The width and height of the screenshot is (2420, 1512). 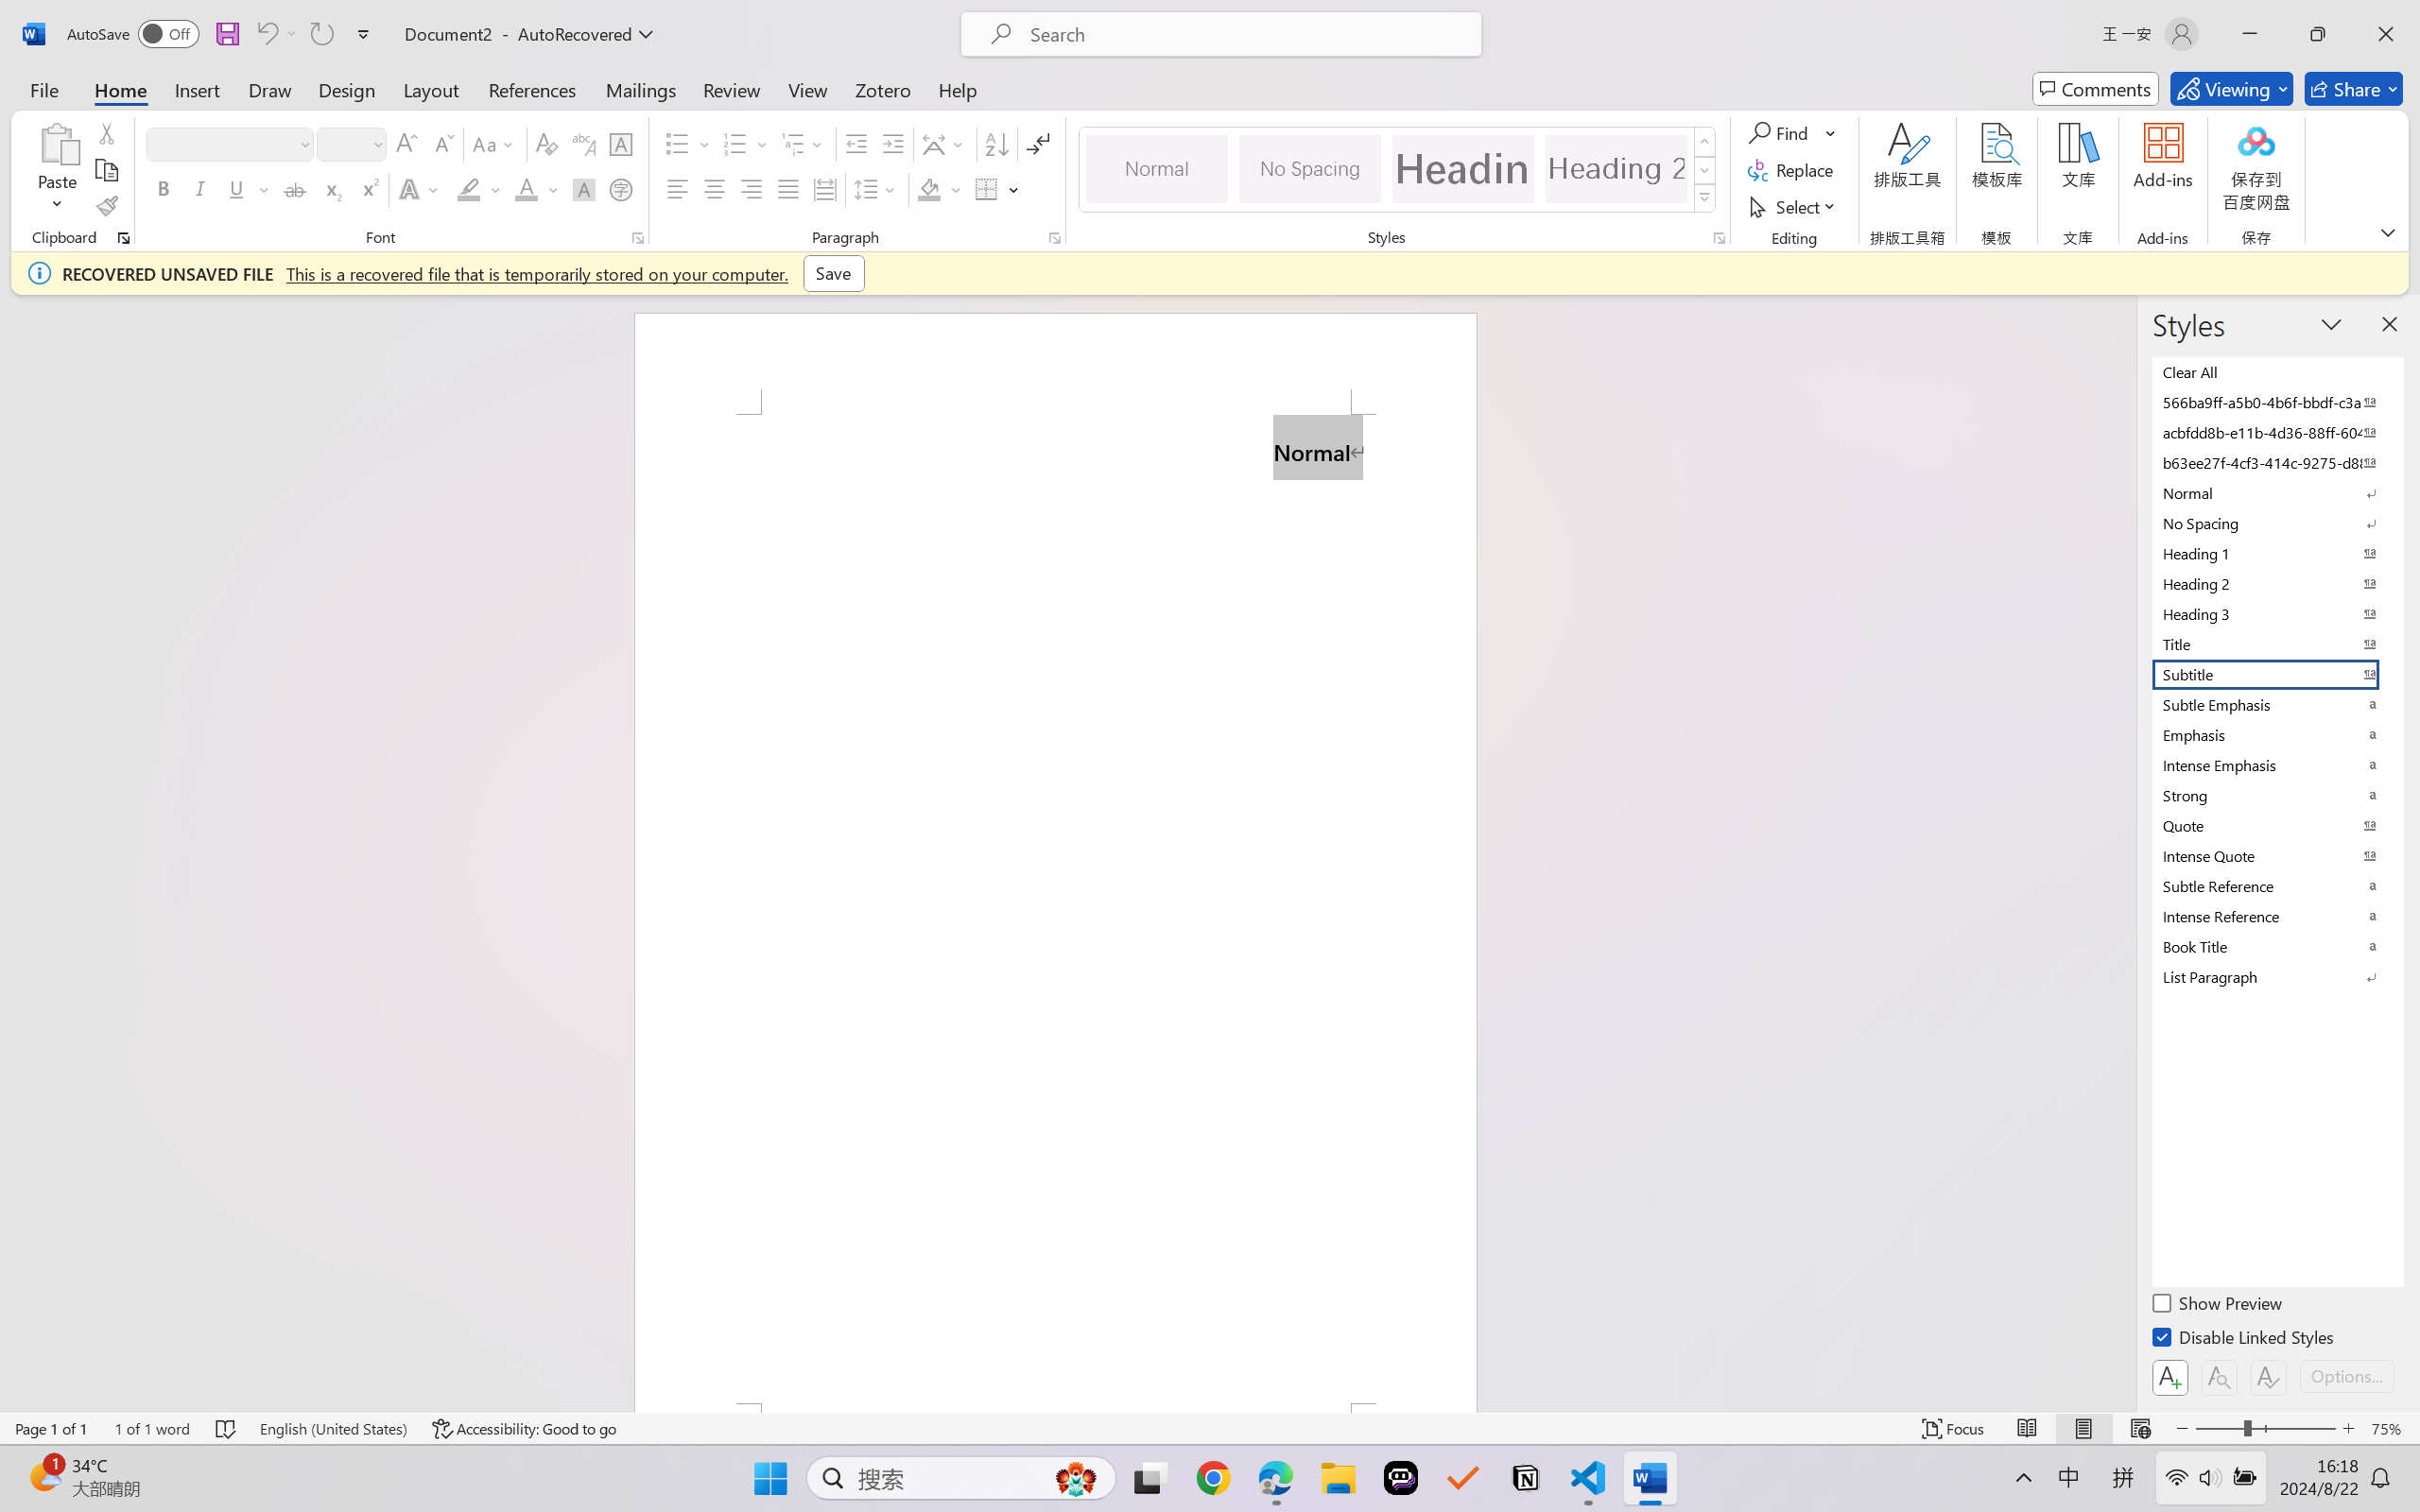 I want to click on Disable Linked Styles, so click(x=2244, y=1340).